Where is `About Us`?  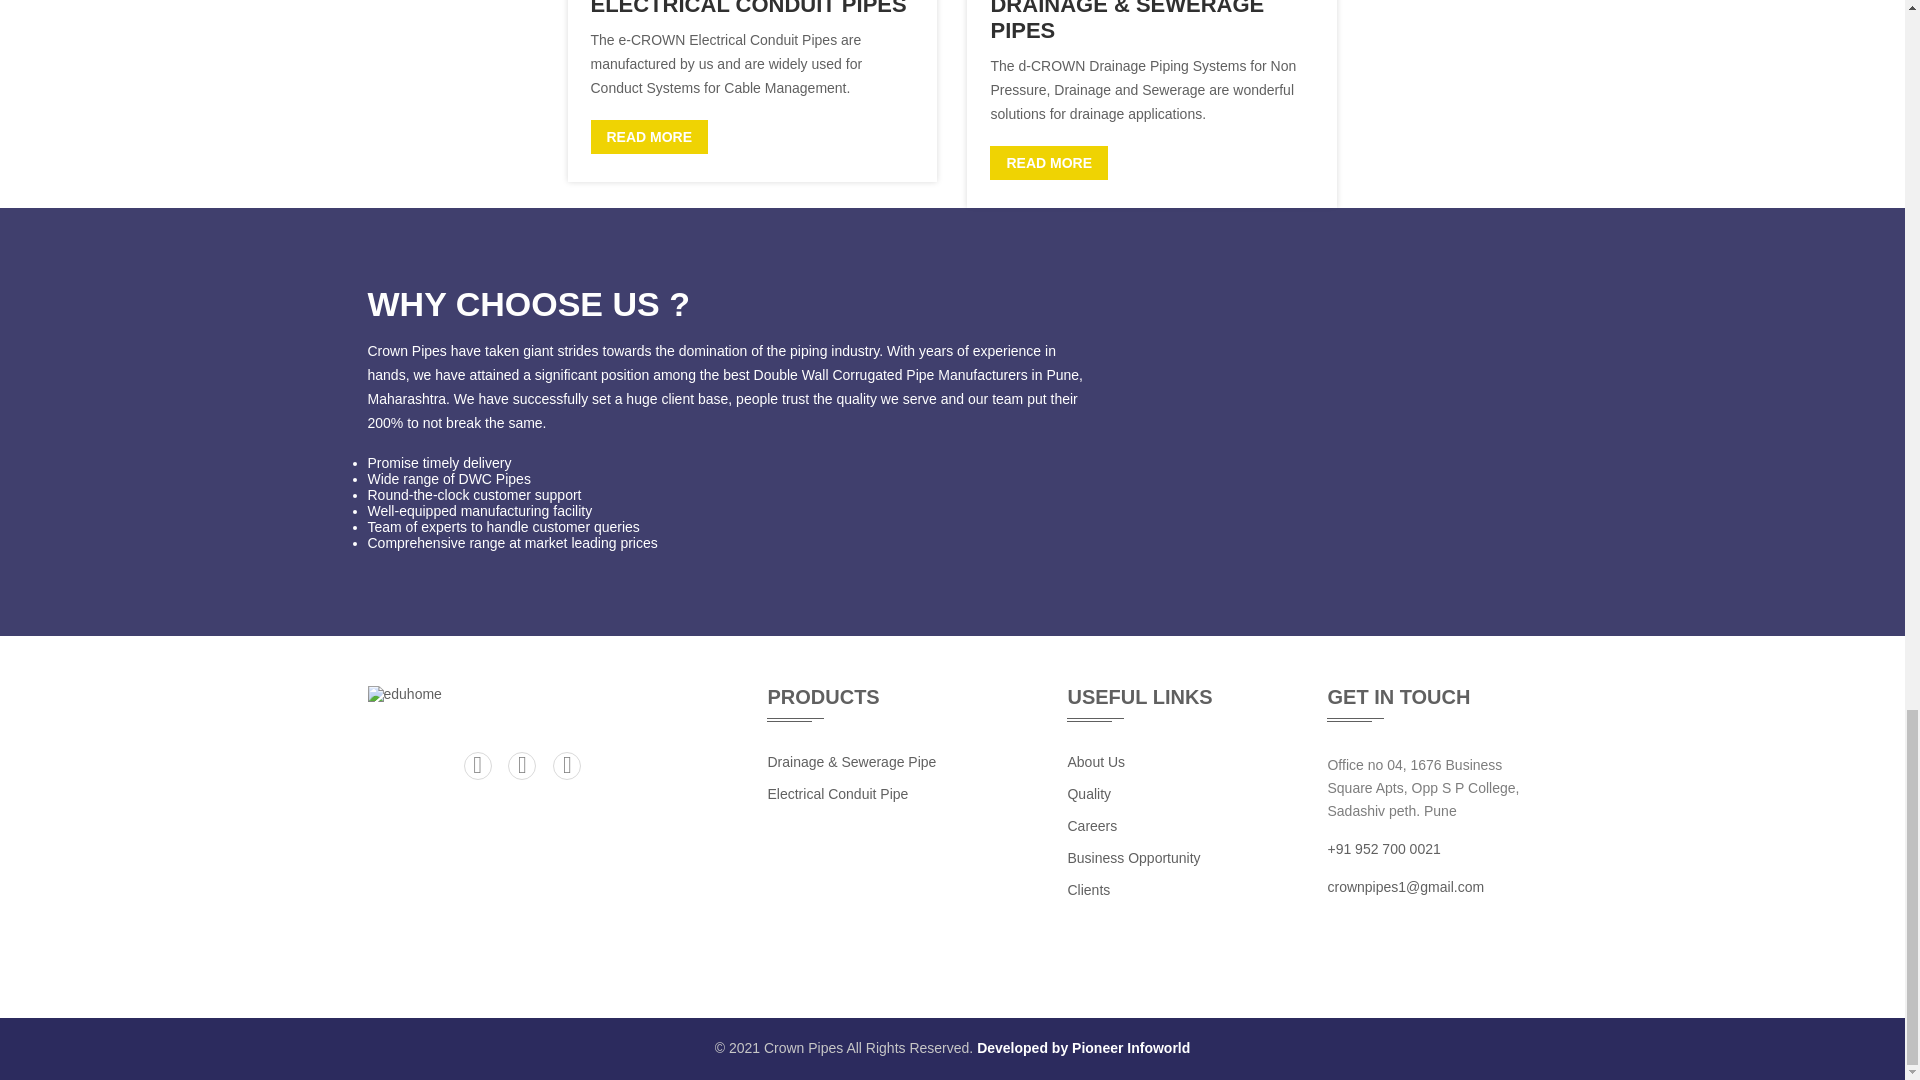 About Us is located at coordinates (1096, 762).